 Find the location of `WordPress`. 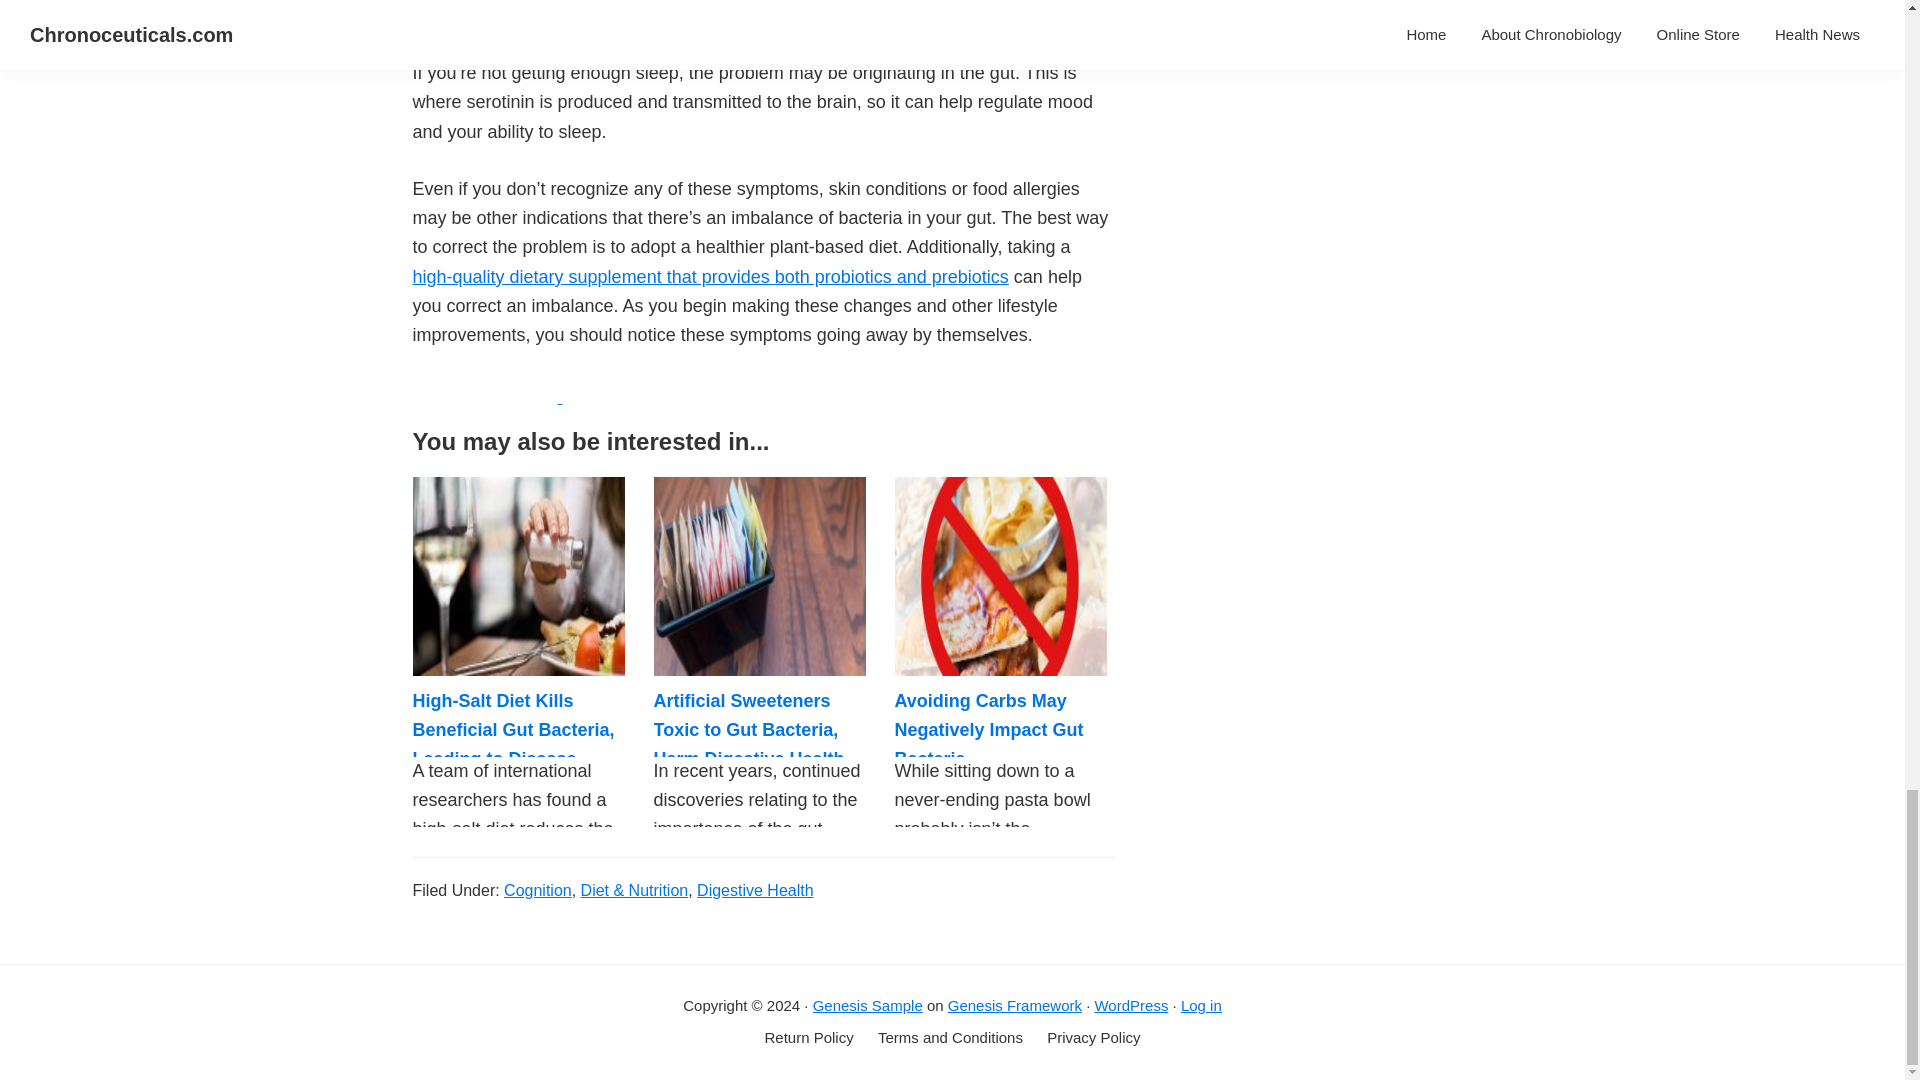

WordPress is located at coordinates (1130, 1005).